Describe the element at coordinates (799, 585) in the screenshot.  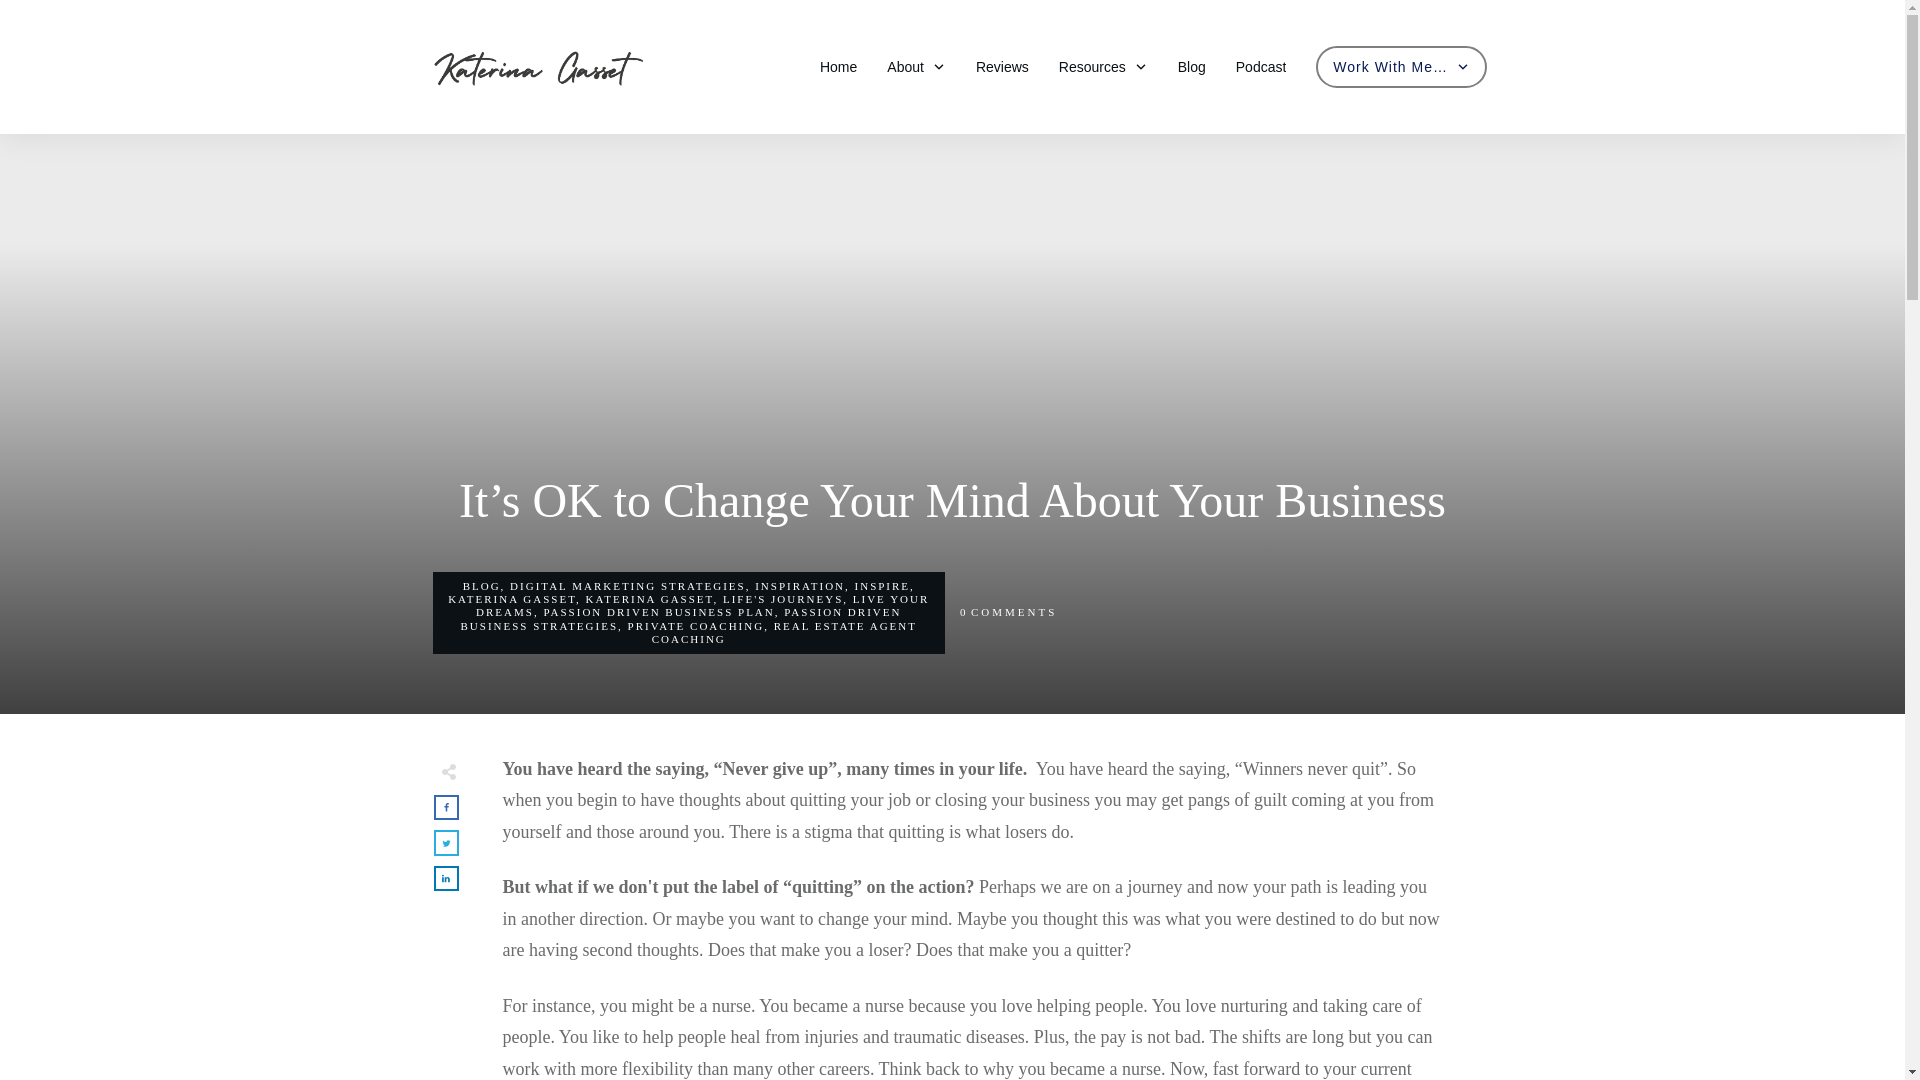
I see `INSPIRATION` at that location.